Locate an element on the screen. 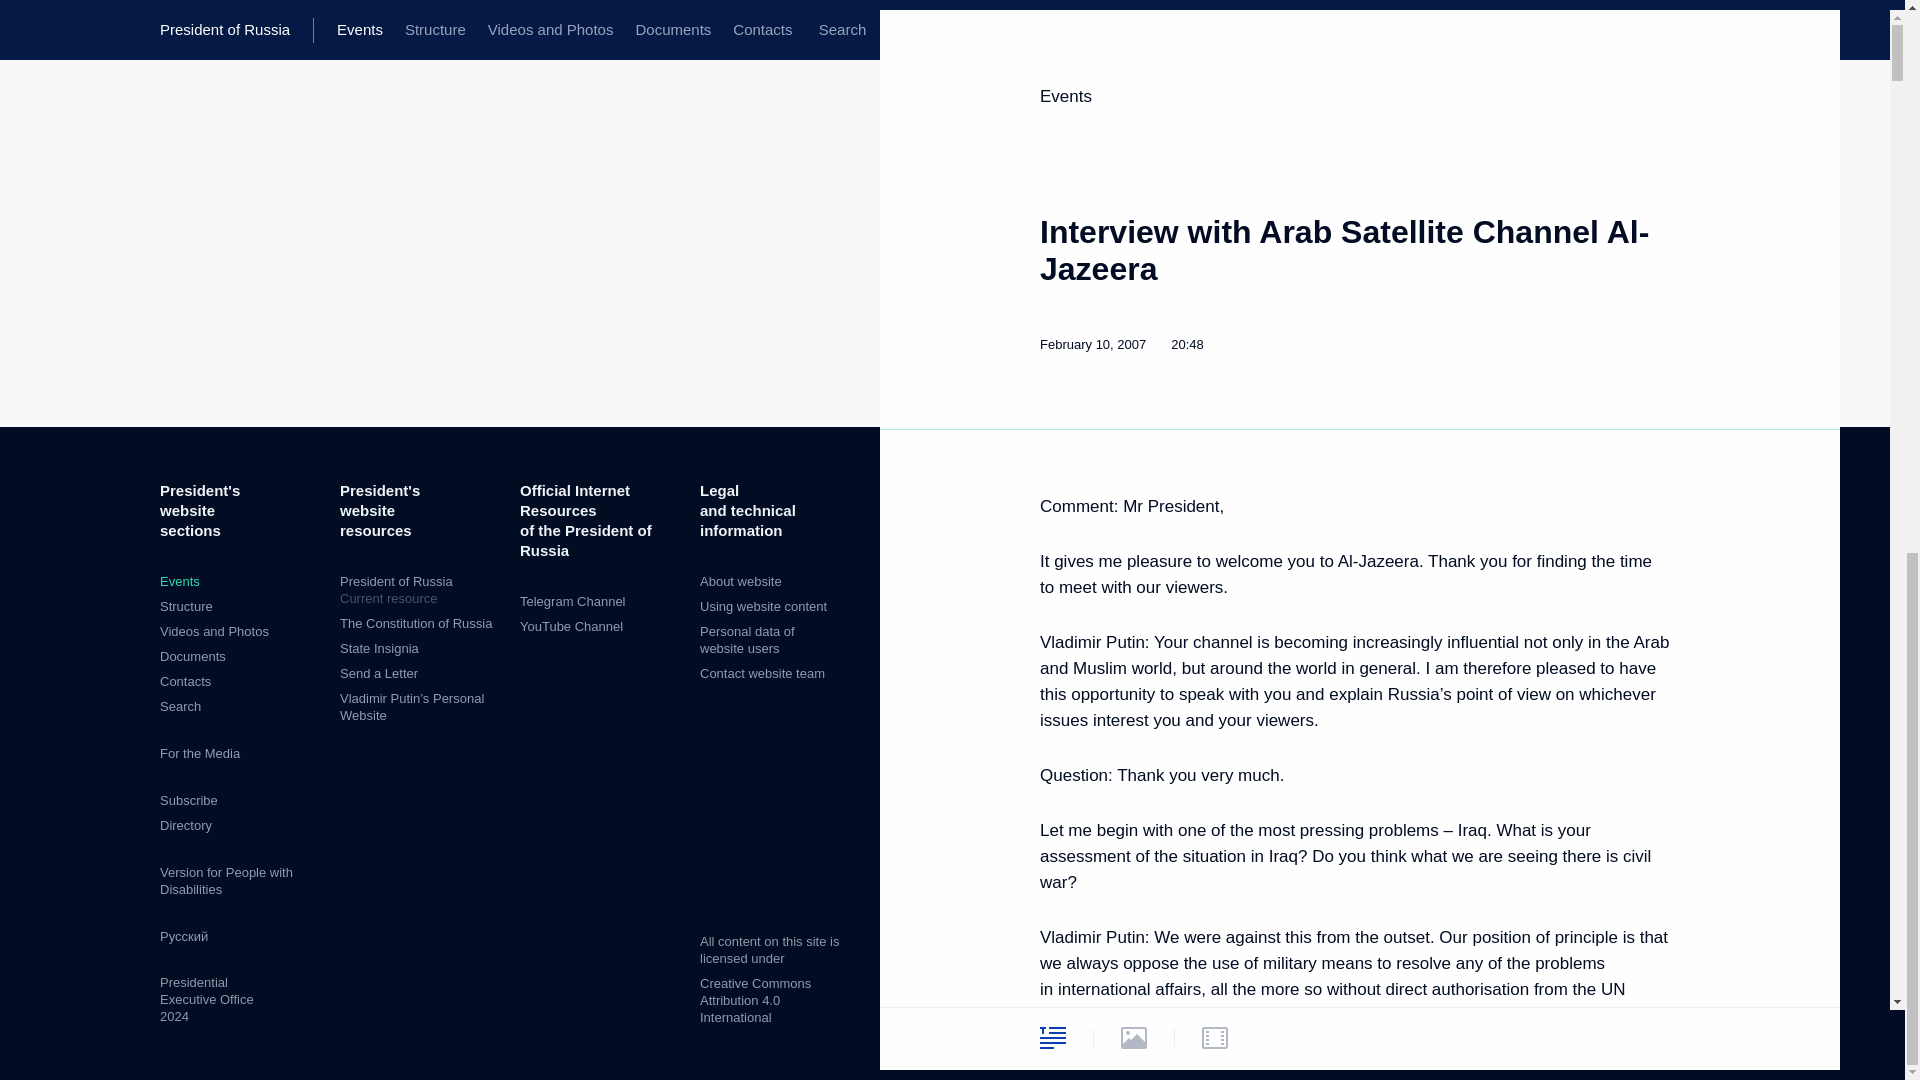 This screenshot has height=1080, width=1920. Videos and Photos is located at coordinates (214, 632).